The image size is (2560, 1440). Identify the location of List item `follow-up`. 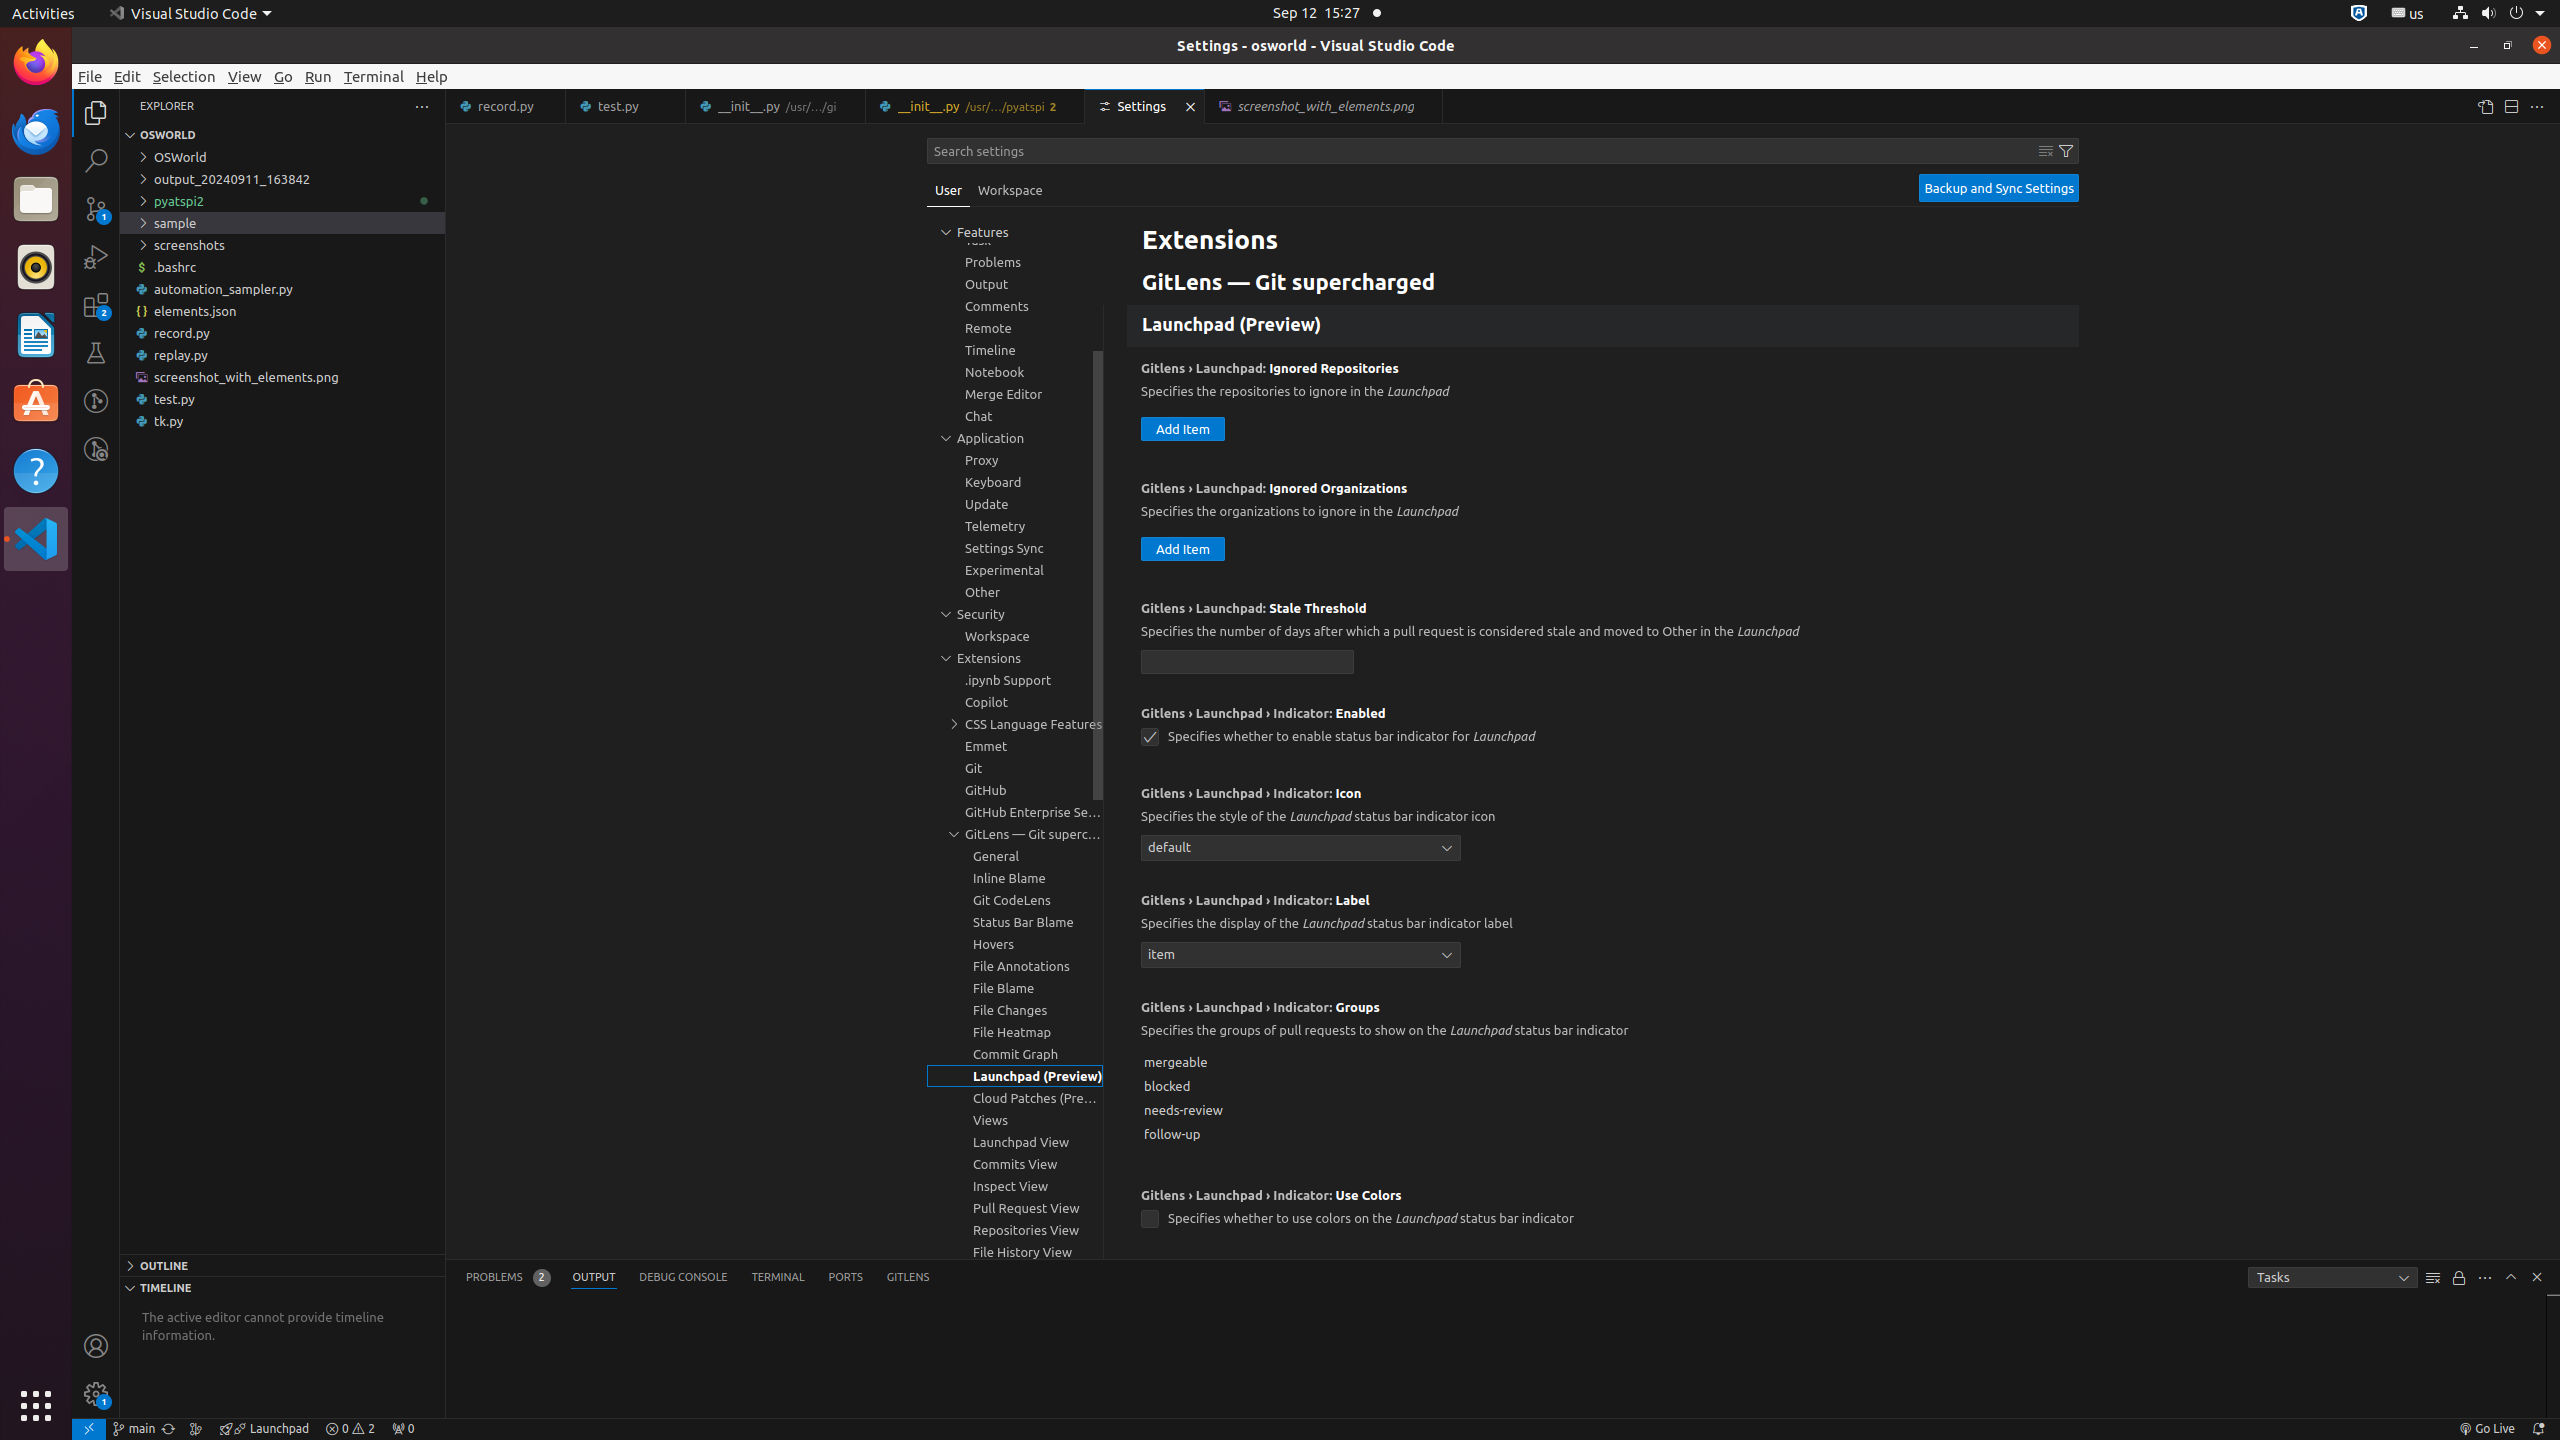
(1603, 1134).